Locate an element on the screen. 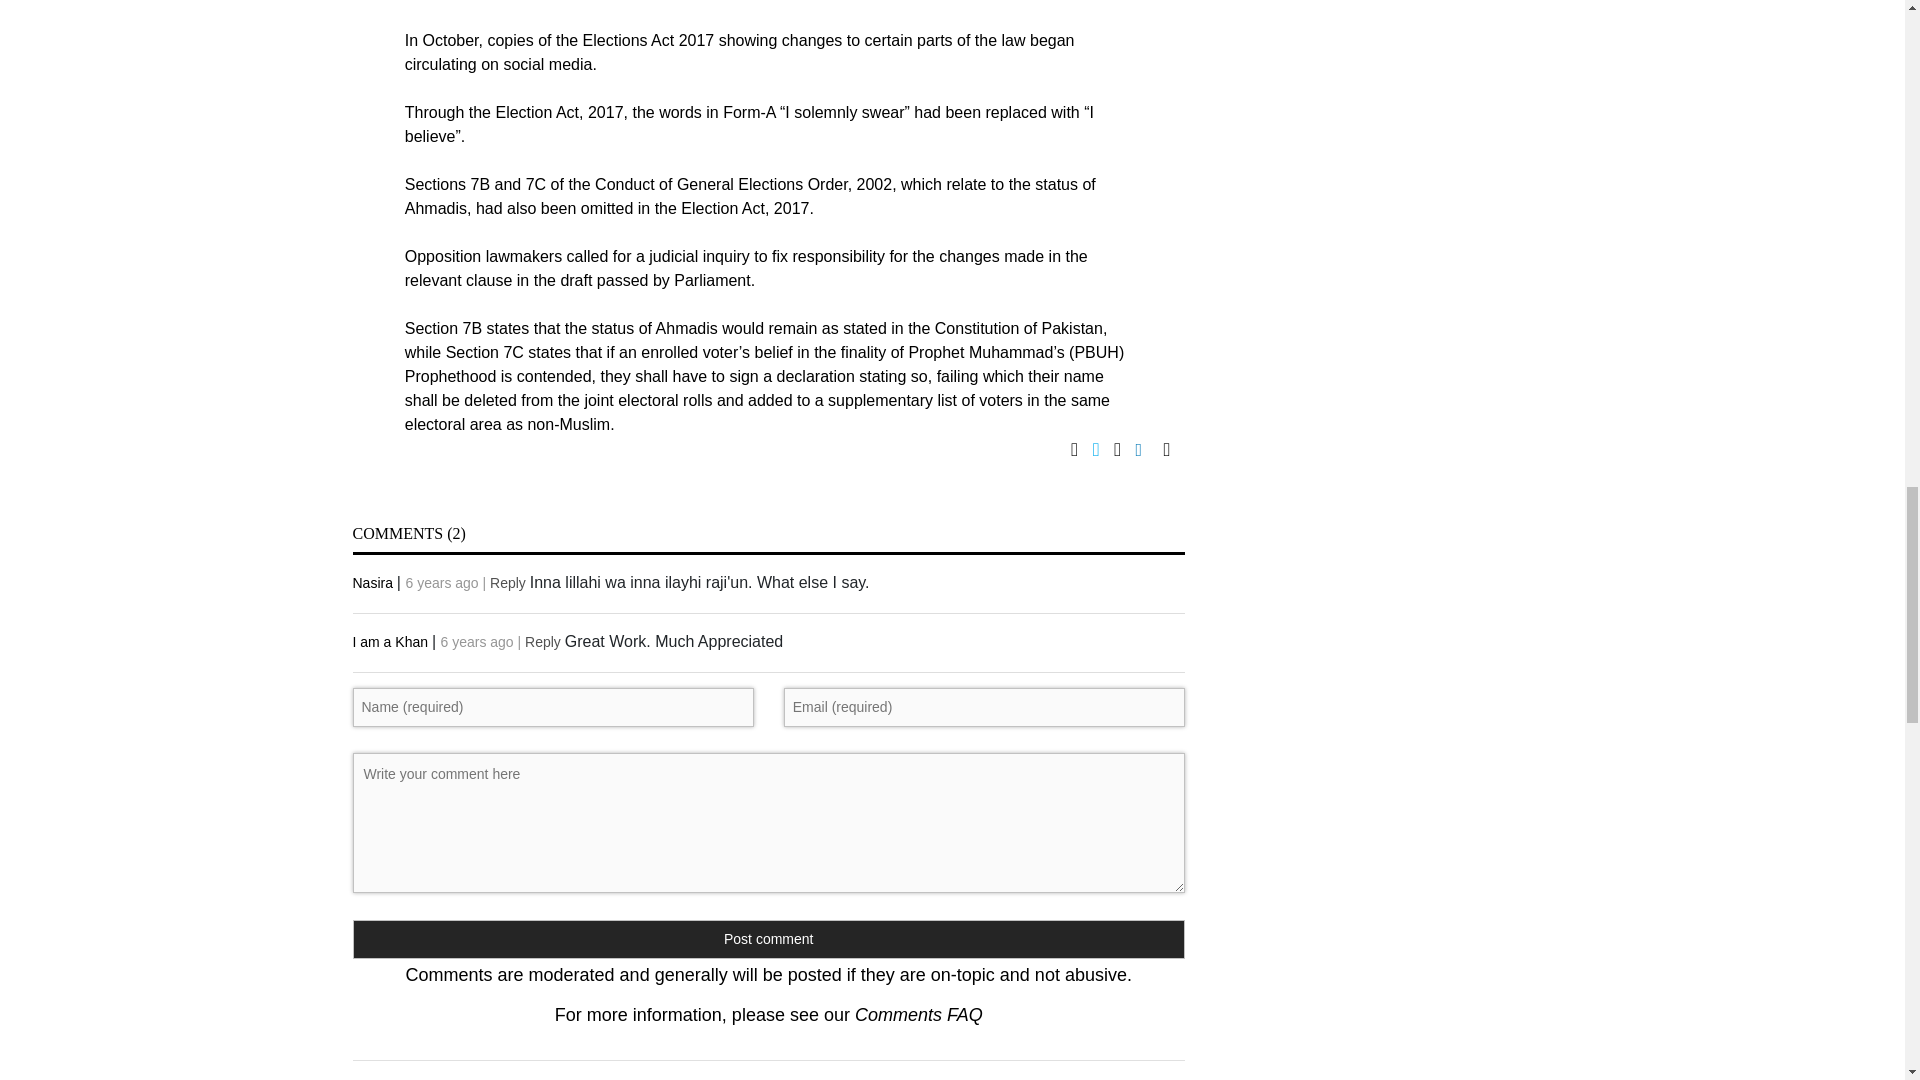  Comments FAQ is located at coordinates (918, 1014).